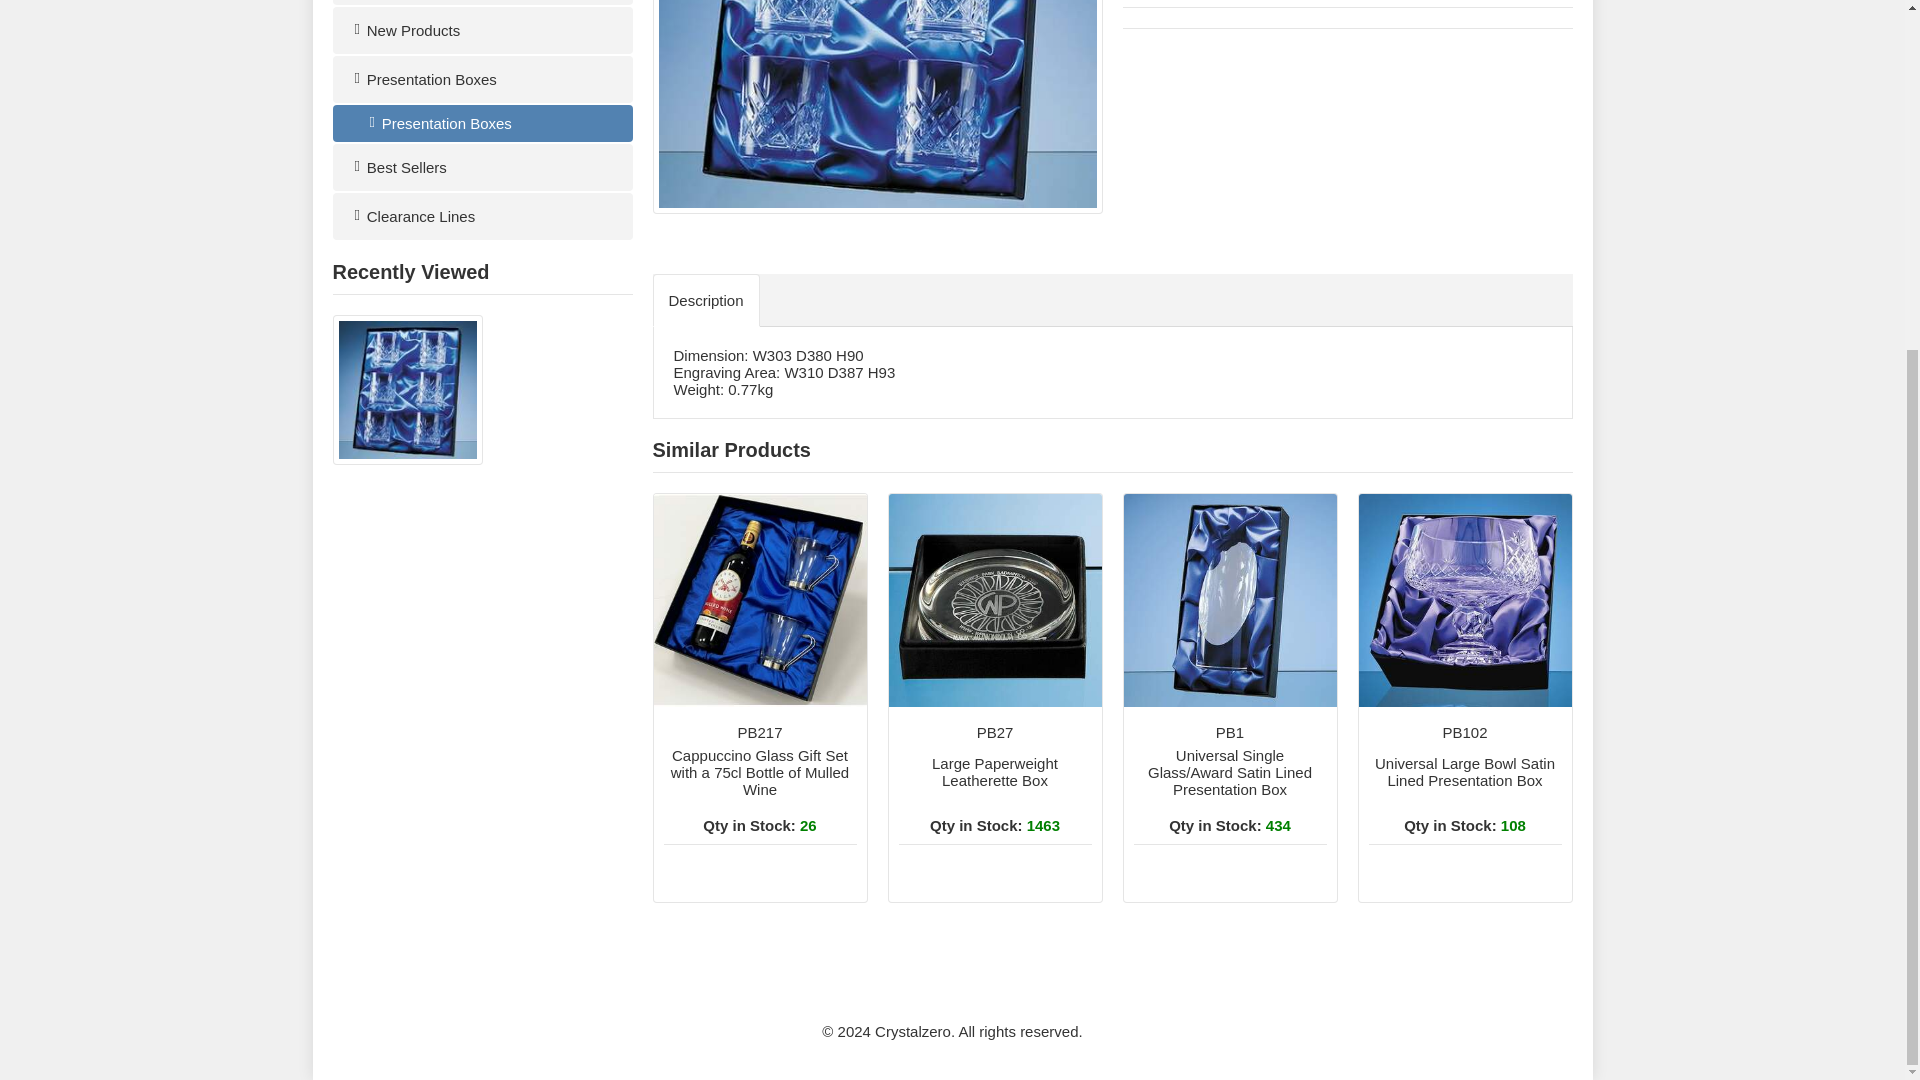  Describe the element at coordinates (482, 2) in the screenshot. I see `New Products` at that location.